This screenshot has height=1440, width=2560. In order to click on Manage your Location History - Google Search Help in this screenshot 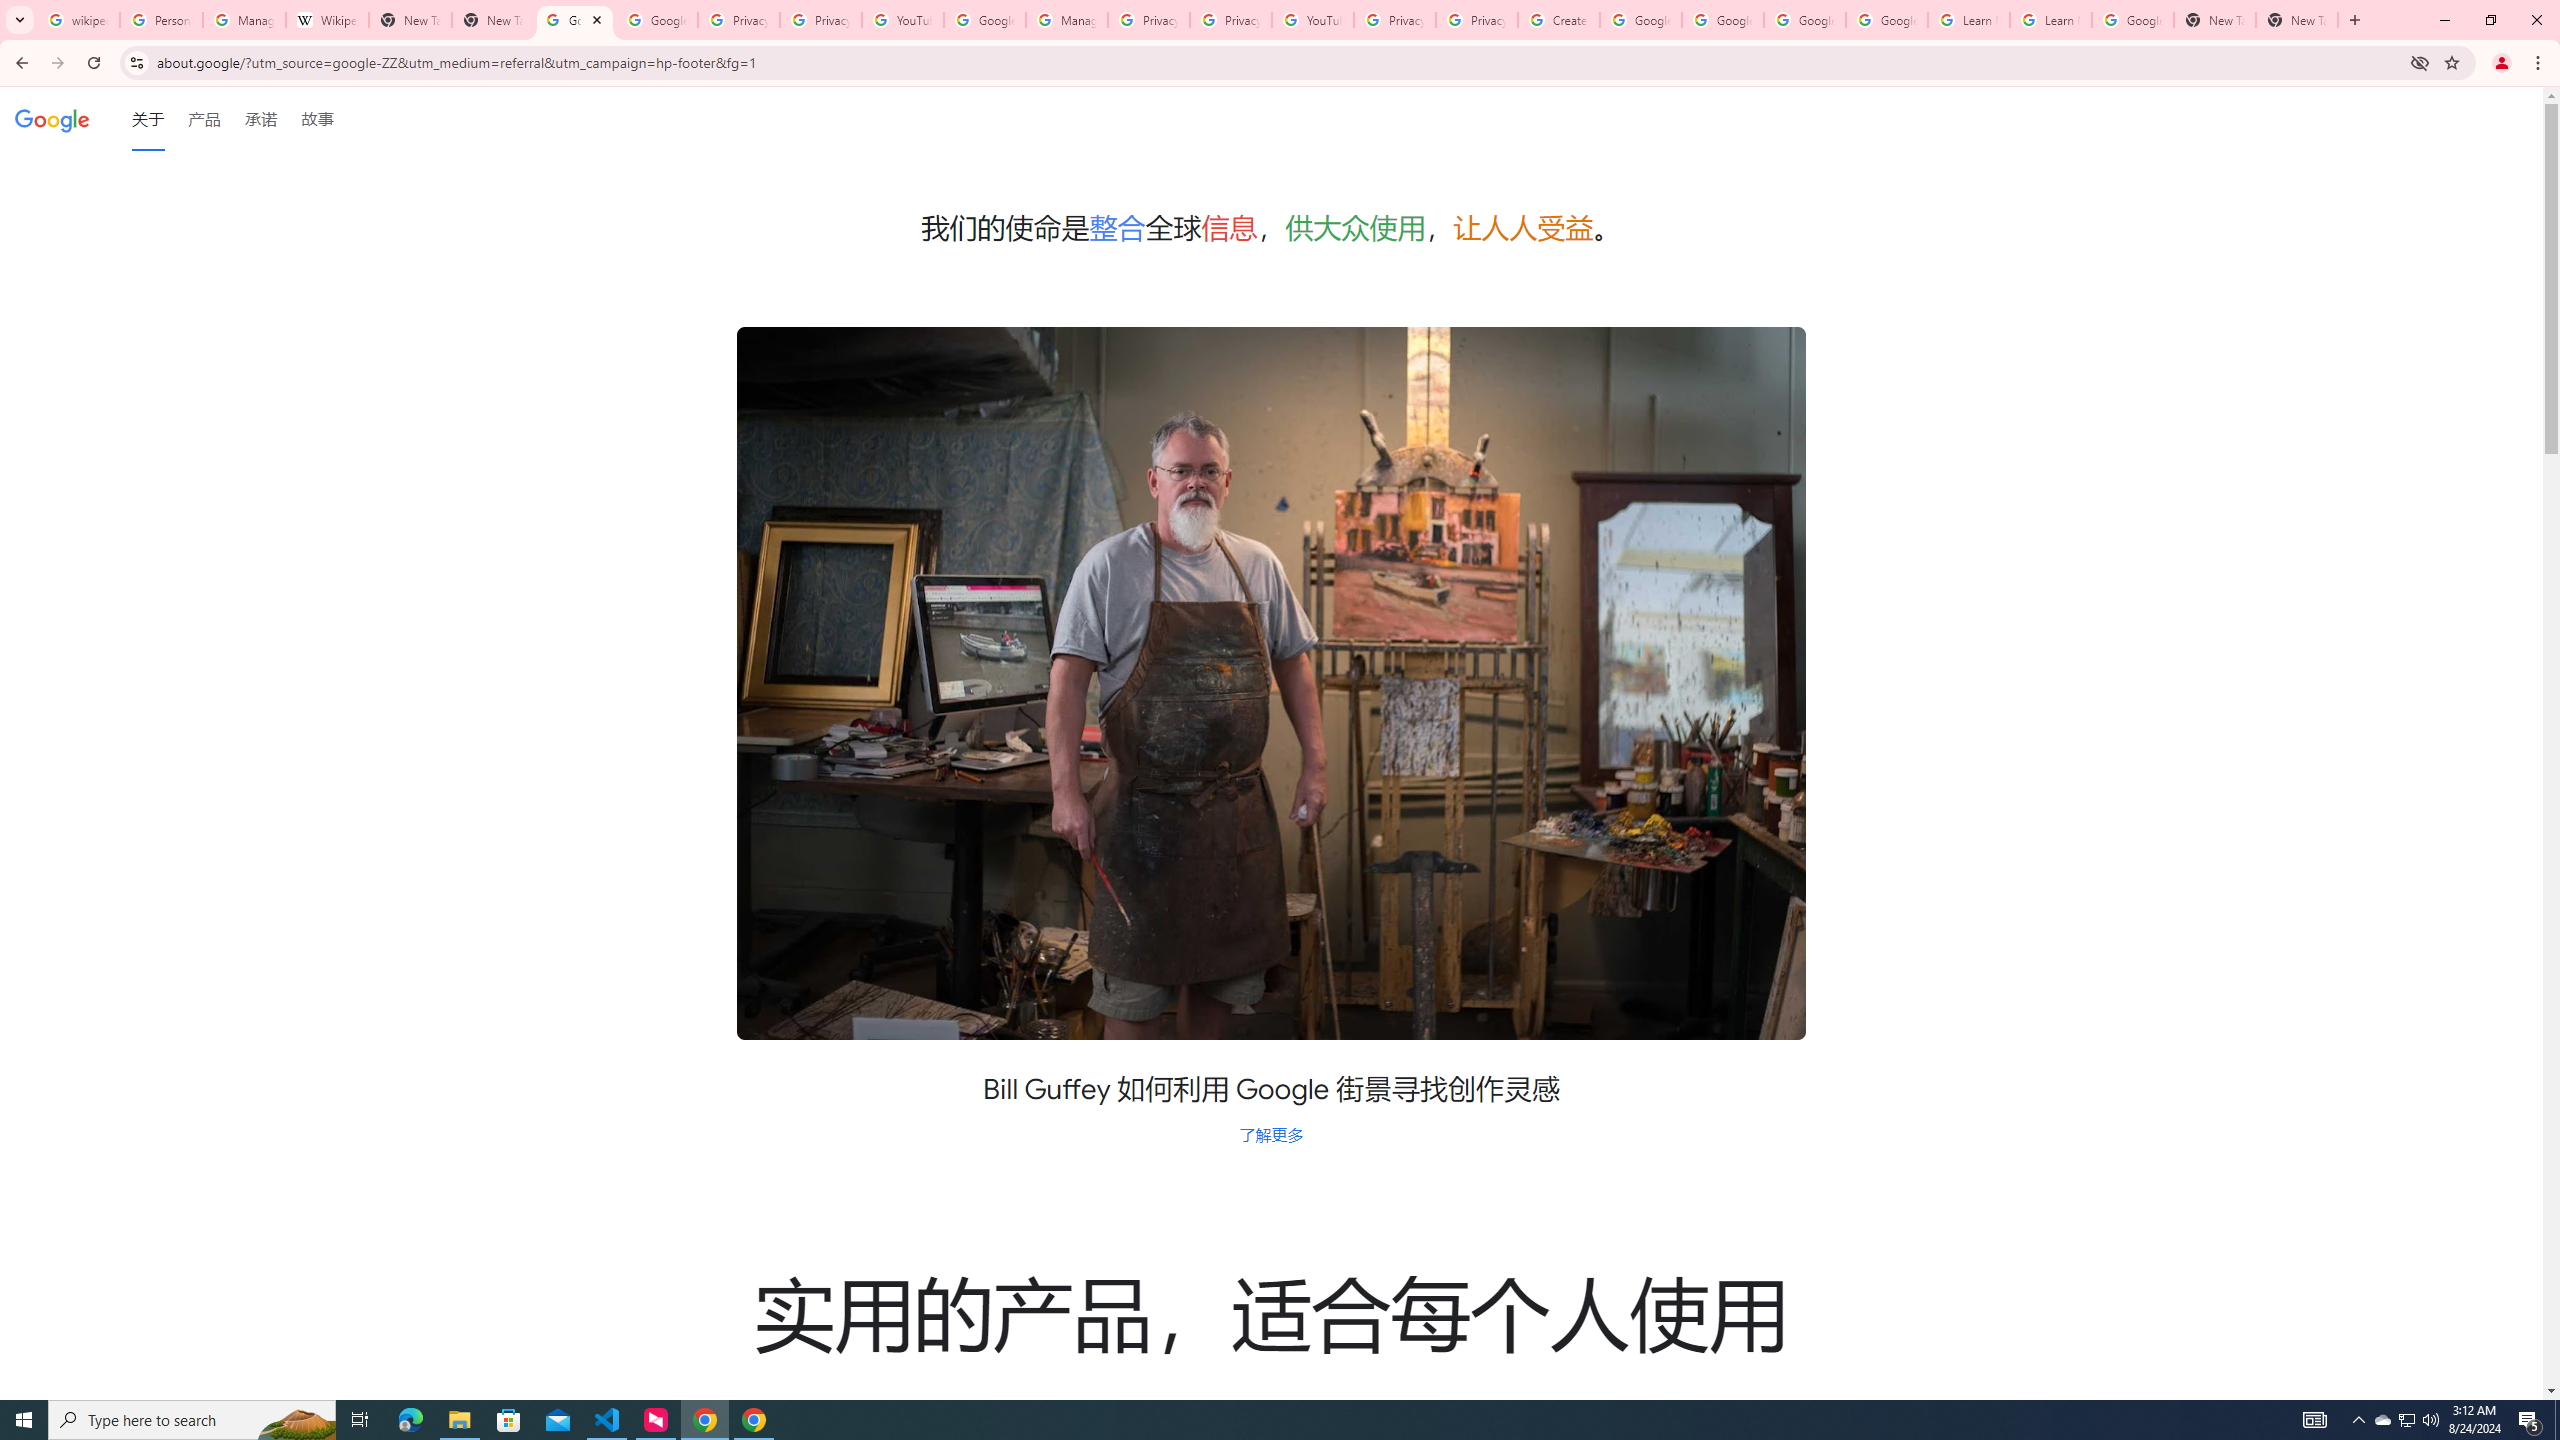, I will do `click(244, 20)`.